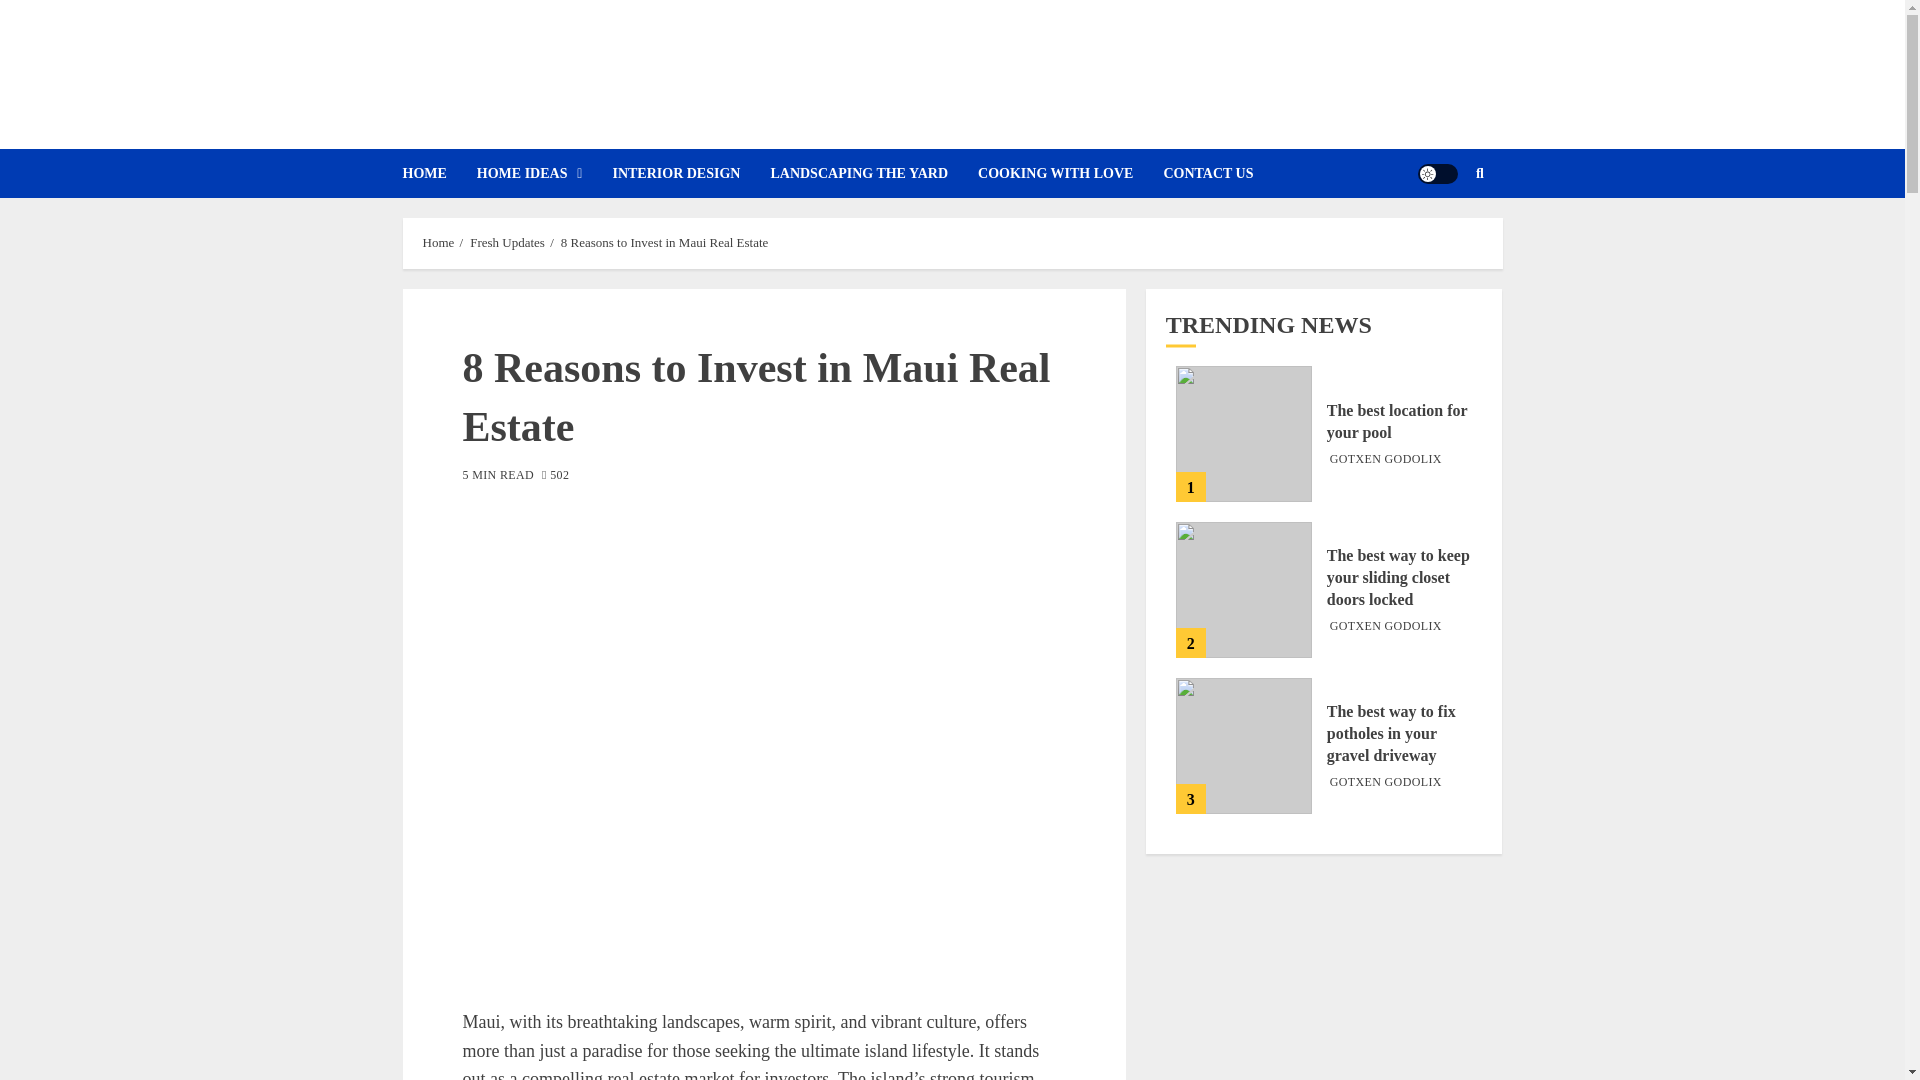 This screenshot has height=1080, width=1920. Describe the element at coordinates (1440, 233) in the screenshot. I see `Search` at that location.